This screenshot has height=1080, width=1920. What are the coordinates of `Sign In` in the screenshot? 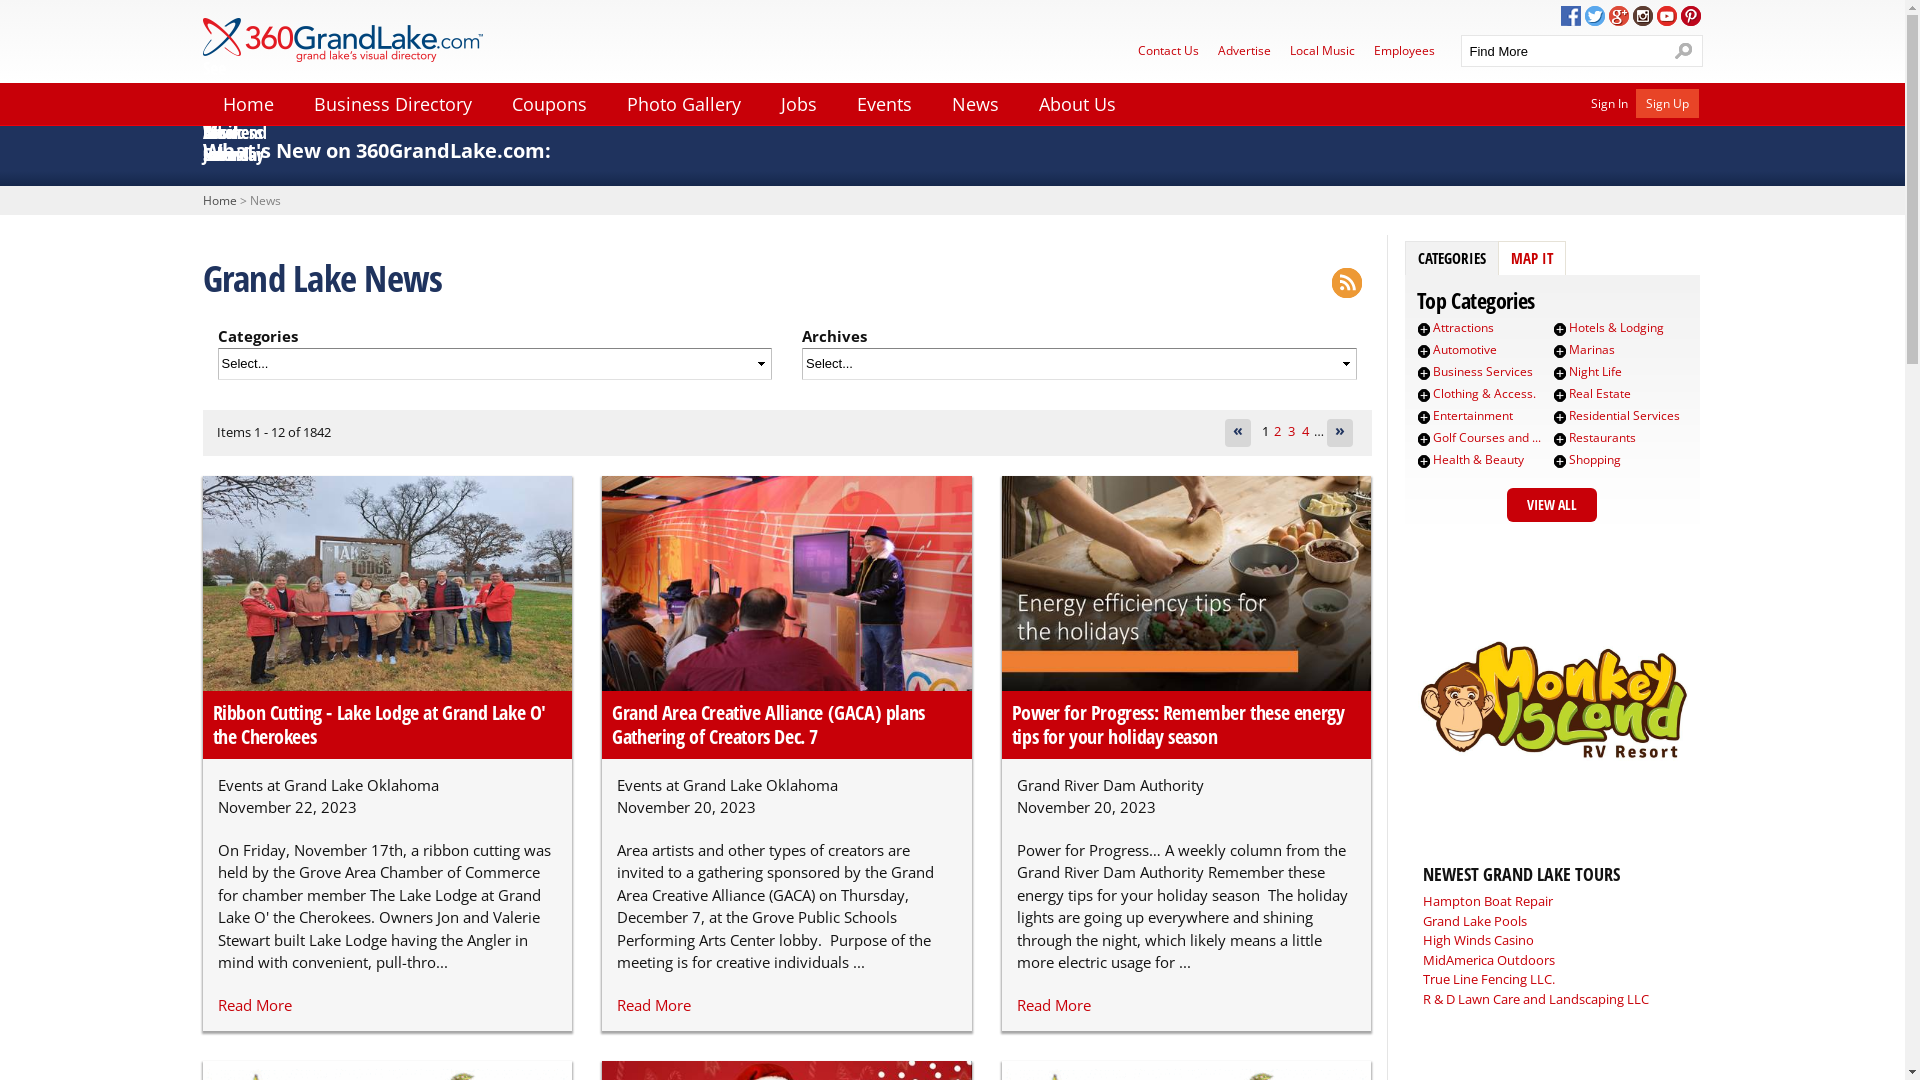 It's located at (1608, 102).